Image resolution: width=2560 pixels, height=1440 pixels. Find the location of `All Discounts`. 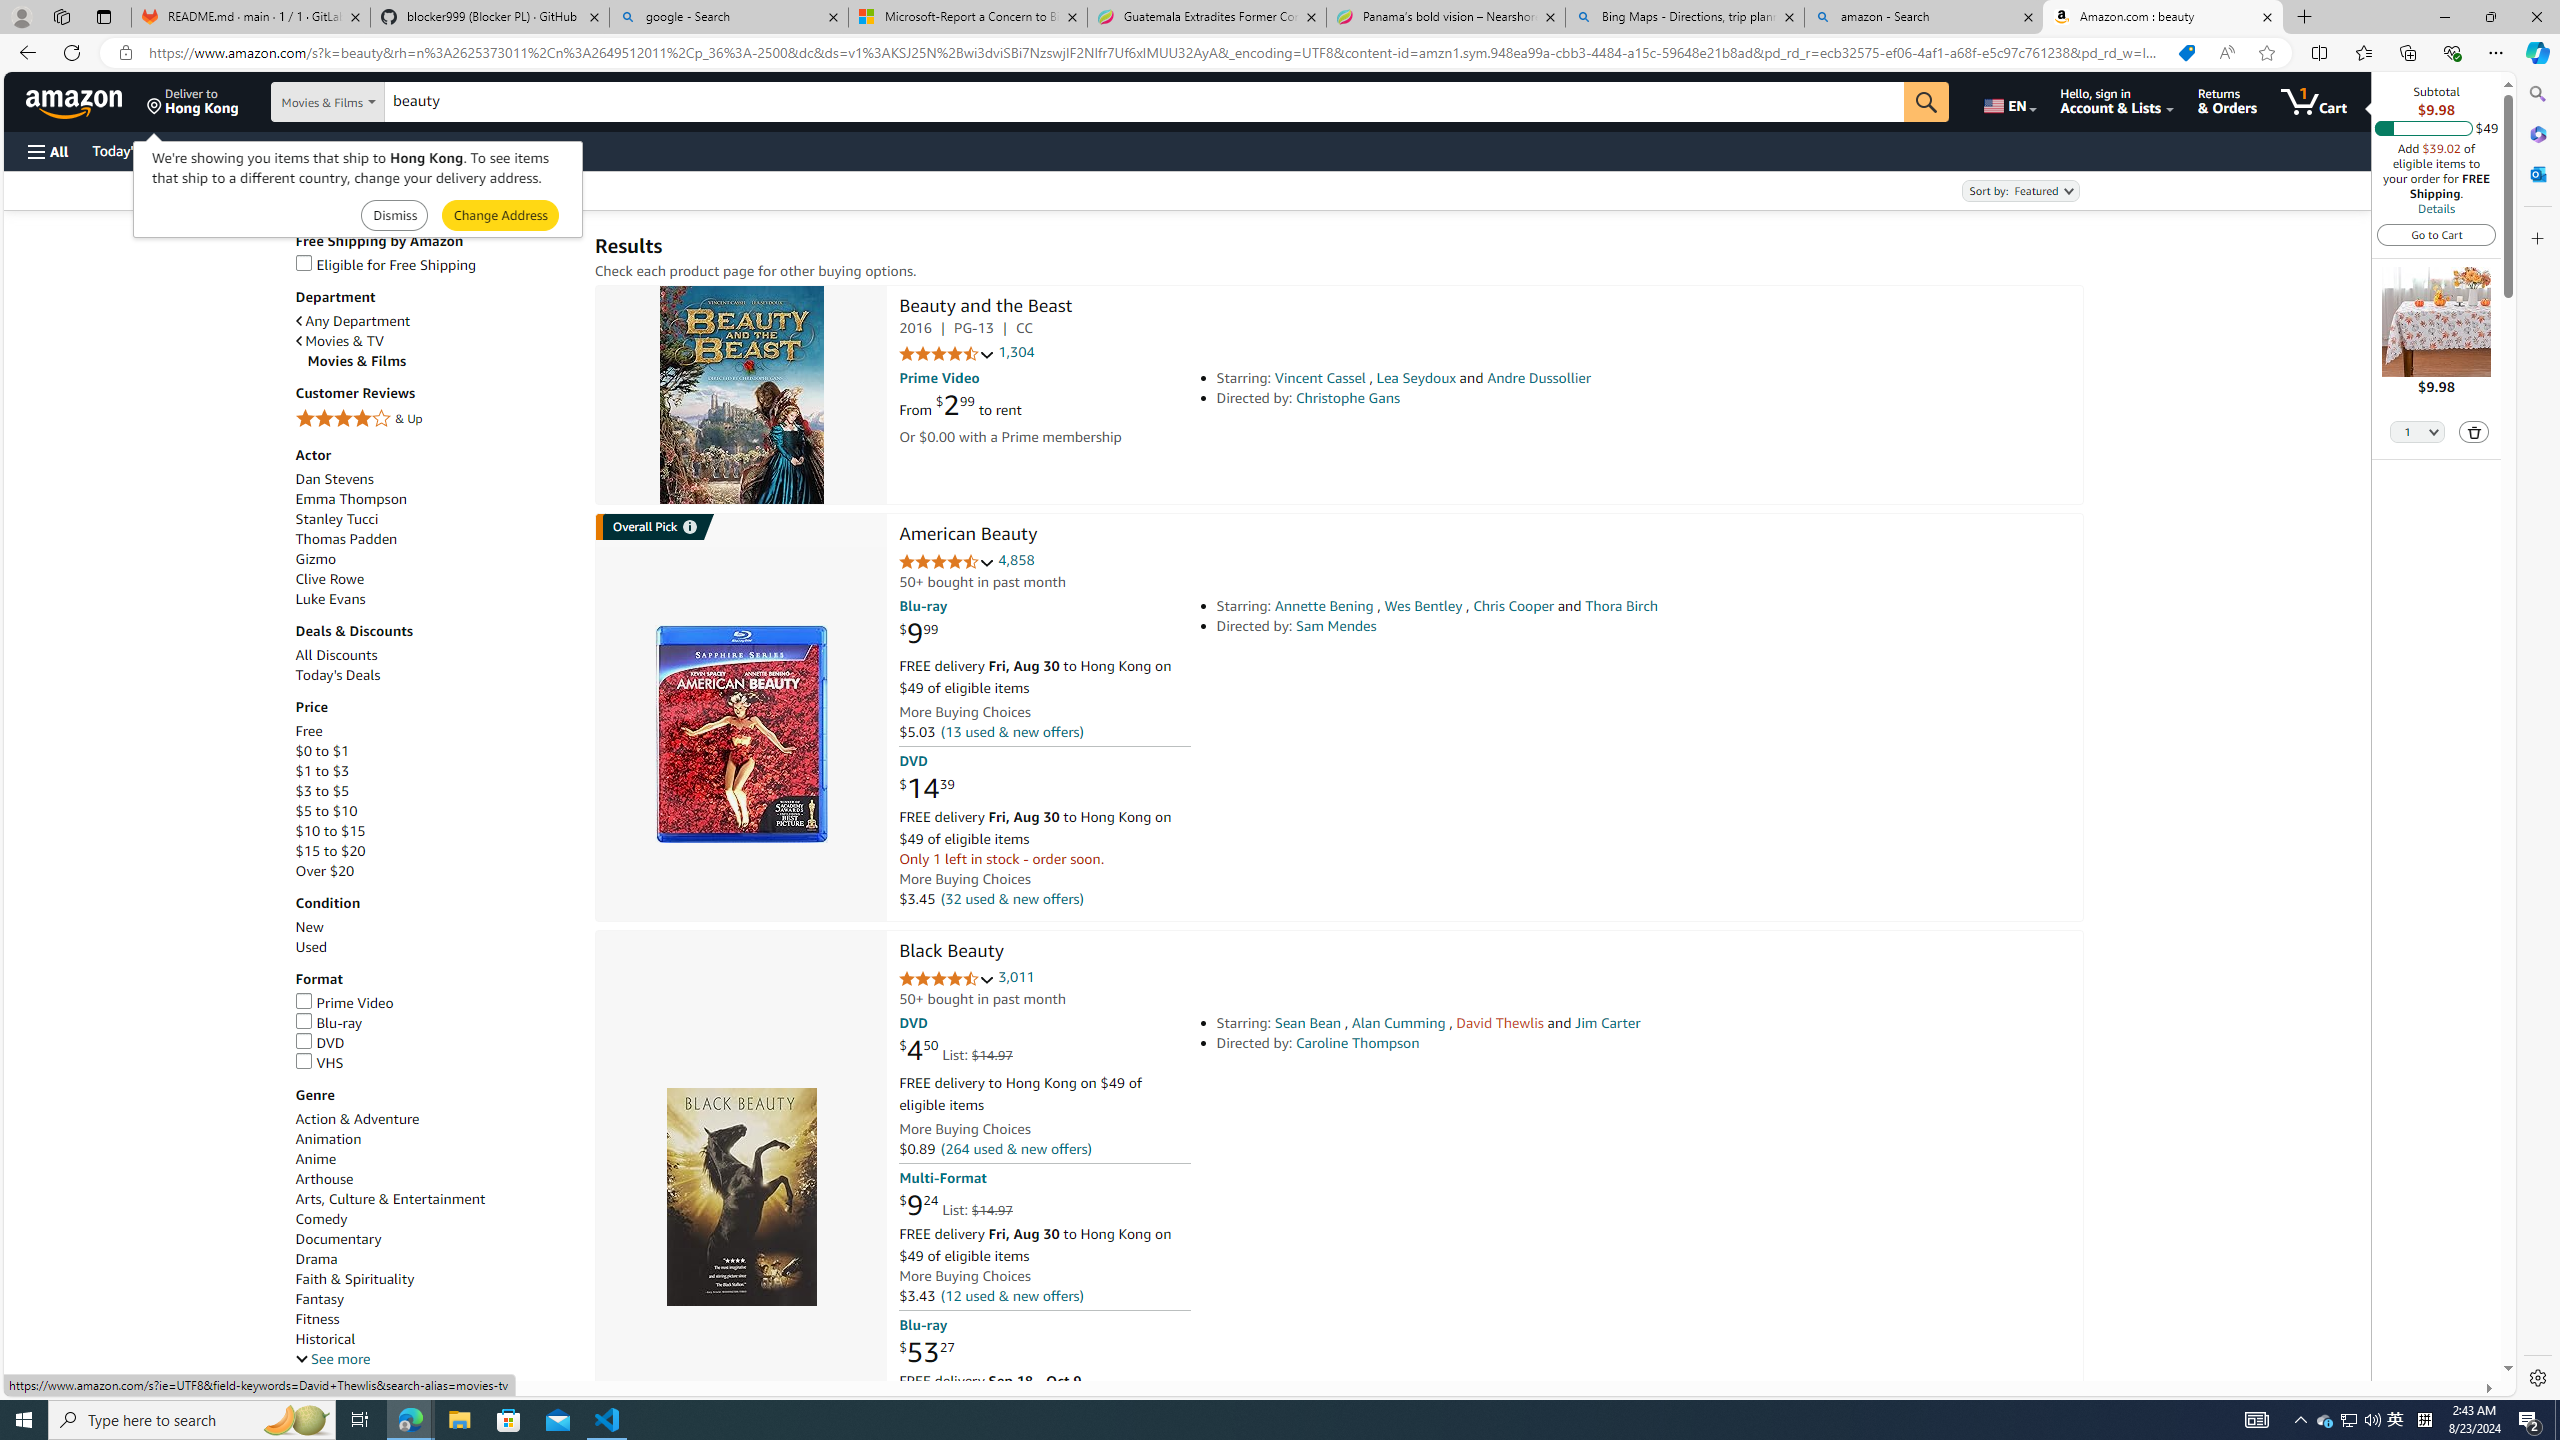

All Discounts is located at coordinates (336, 656).